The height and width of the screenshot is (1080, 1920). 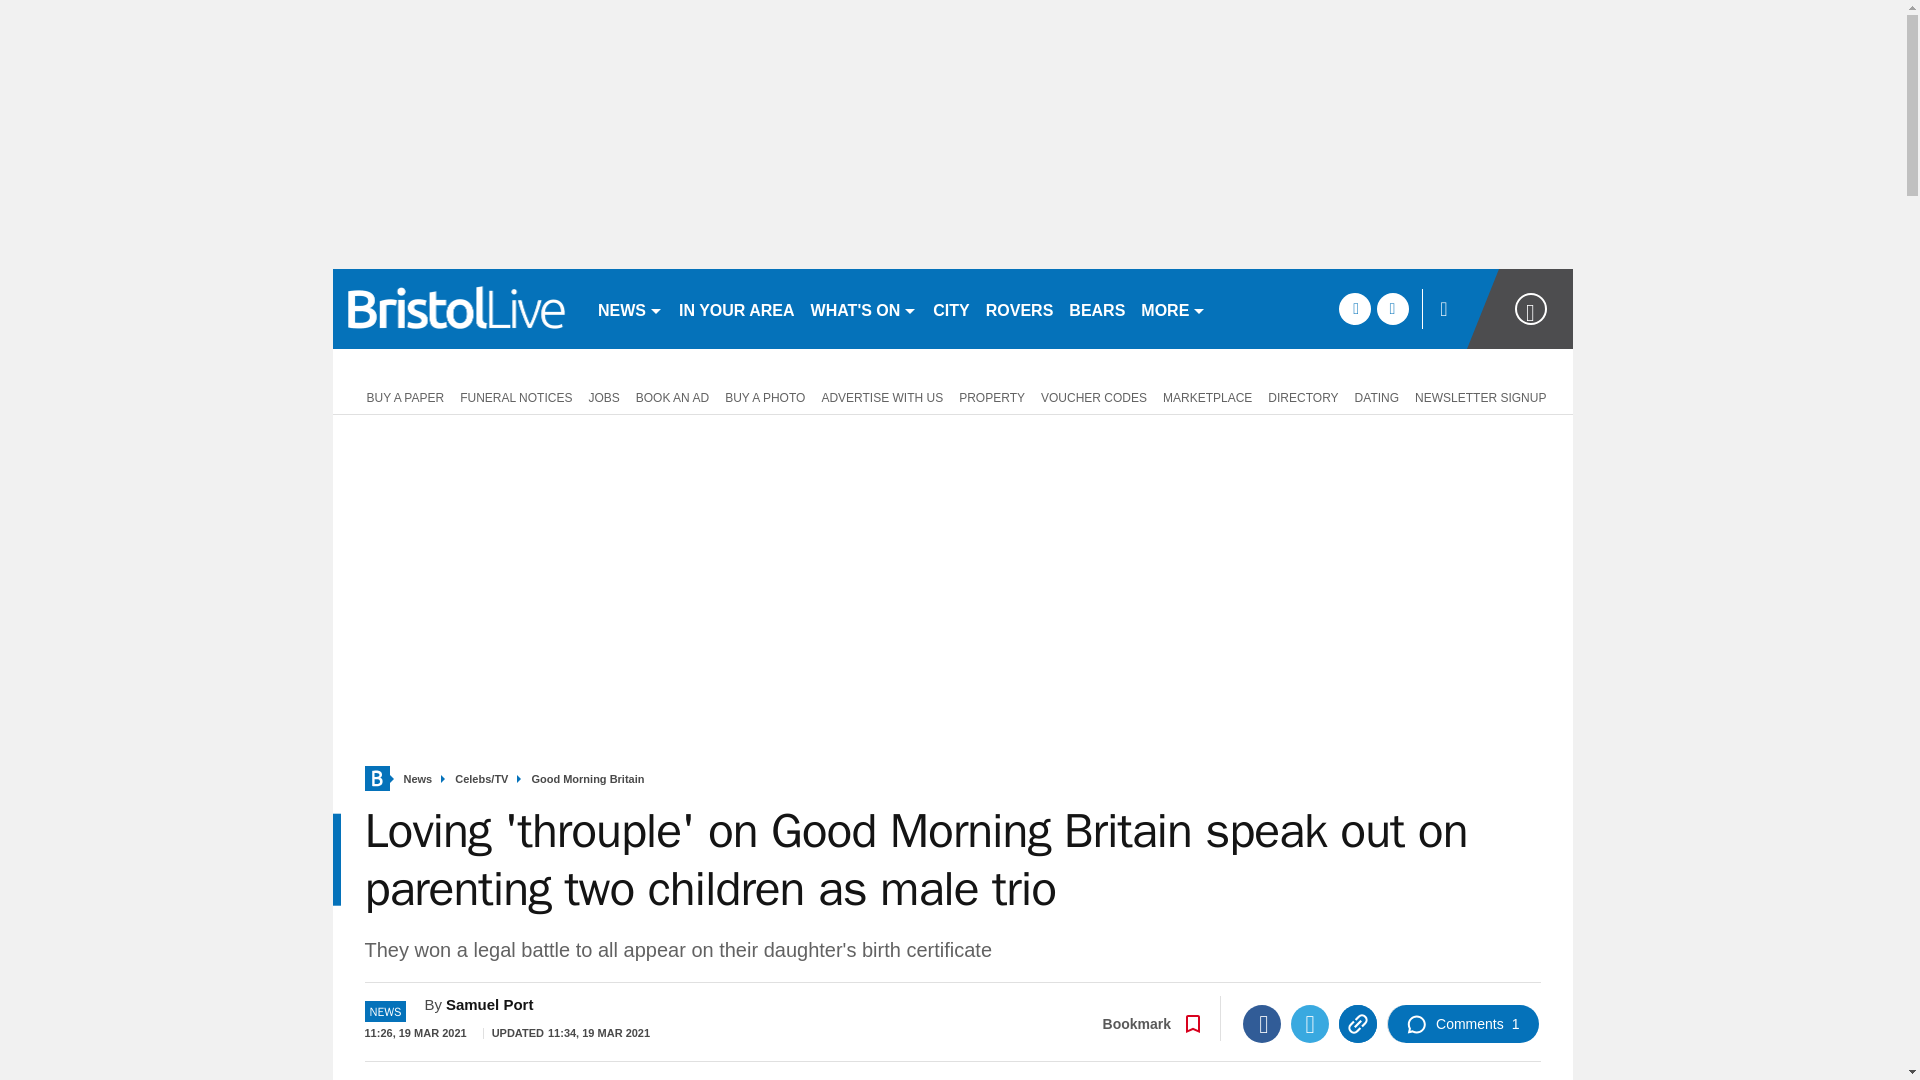 I want to click on BEARS, so click(x=1096, y=308).